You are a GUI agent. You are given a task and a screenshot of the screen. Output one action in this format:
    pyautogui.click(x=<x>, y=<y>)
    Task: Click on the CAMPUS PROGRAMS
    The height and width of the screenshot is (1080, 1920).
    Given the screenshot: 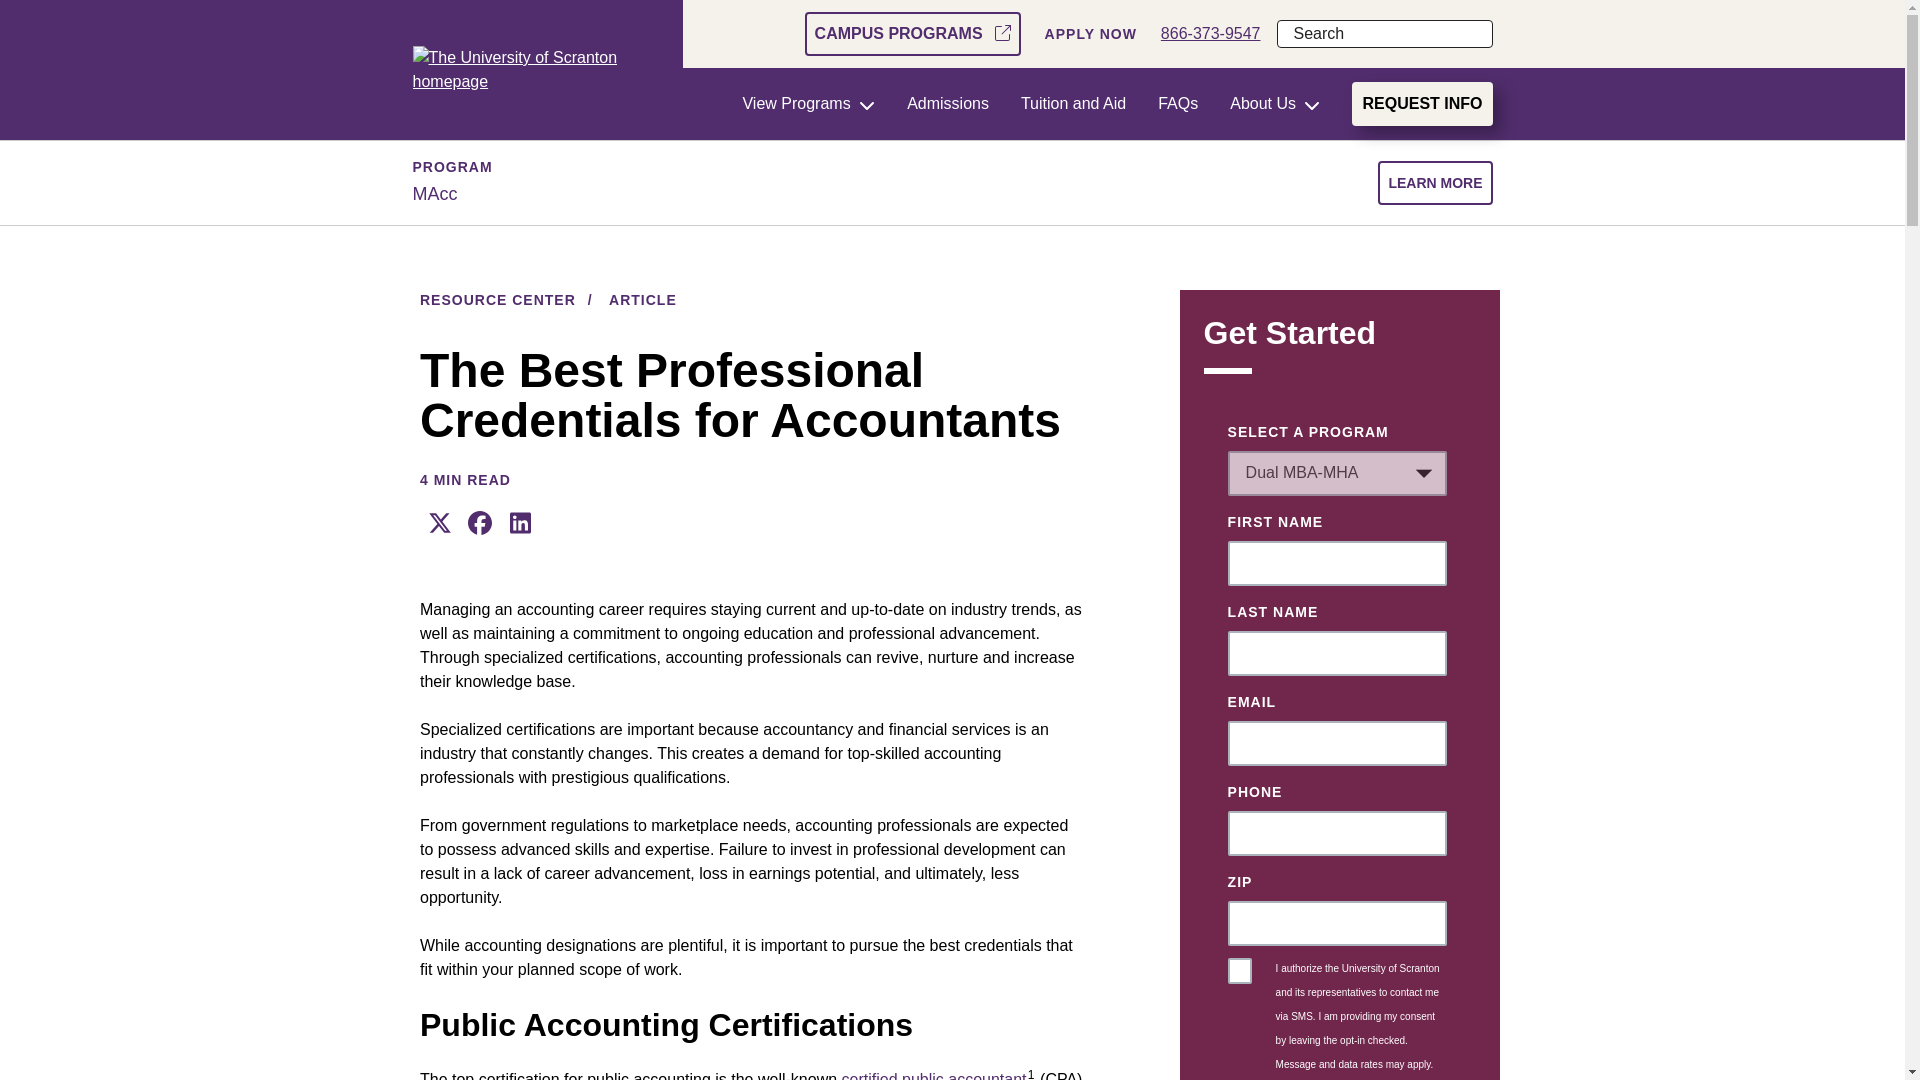 What is the action you would take?
    pyautogui.click(x=912, y=34)
    